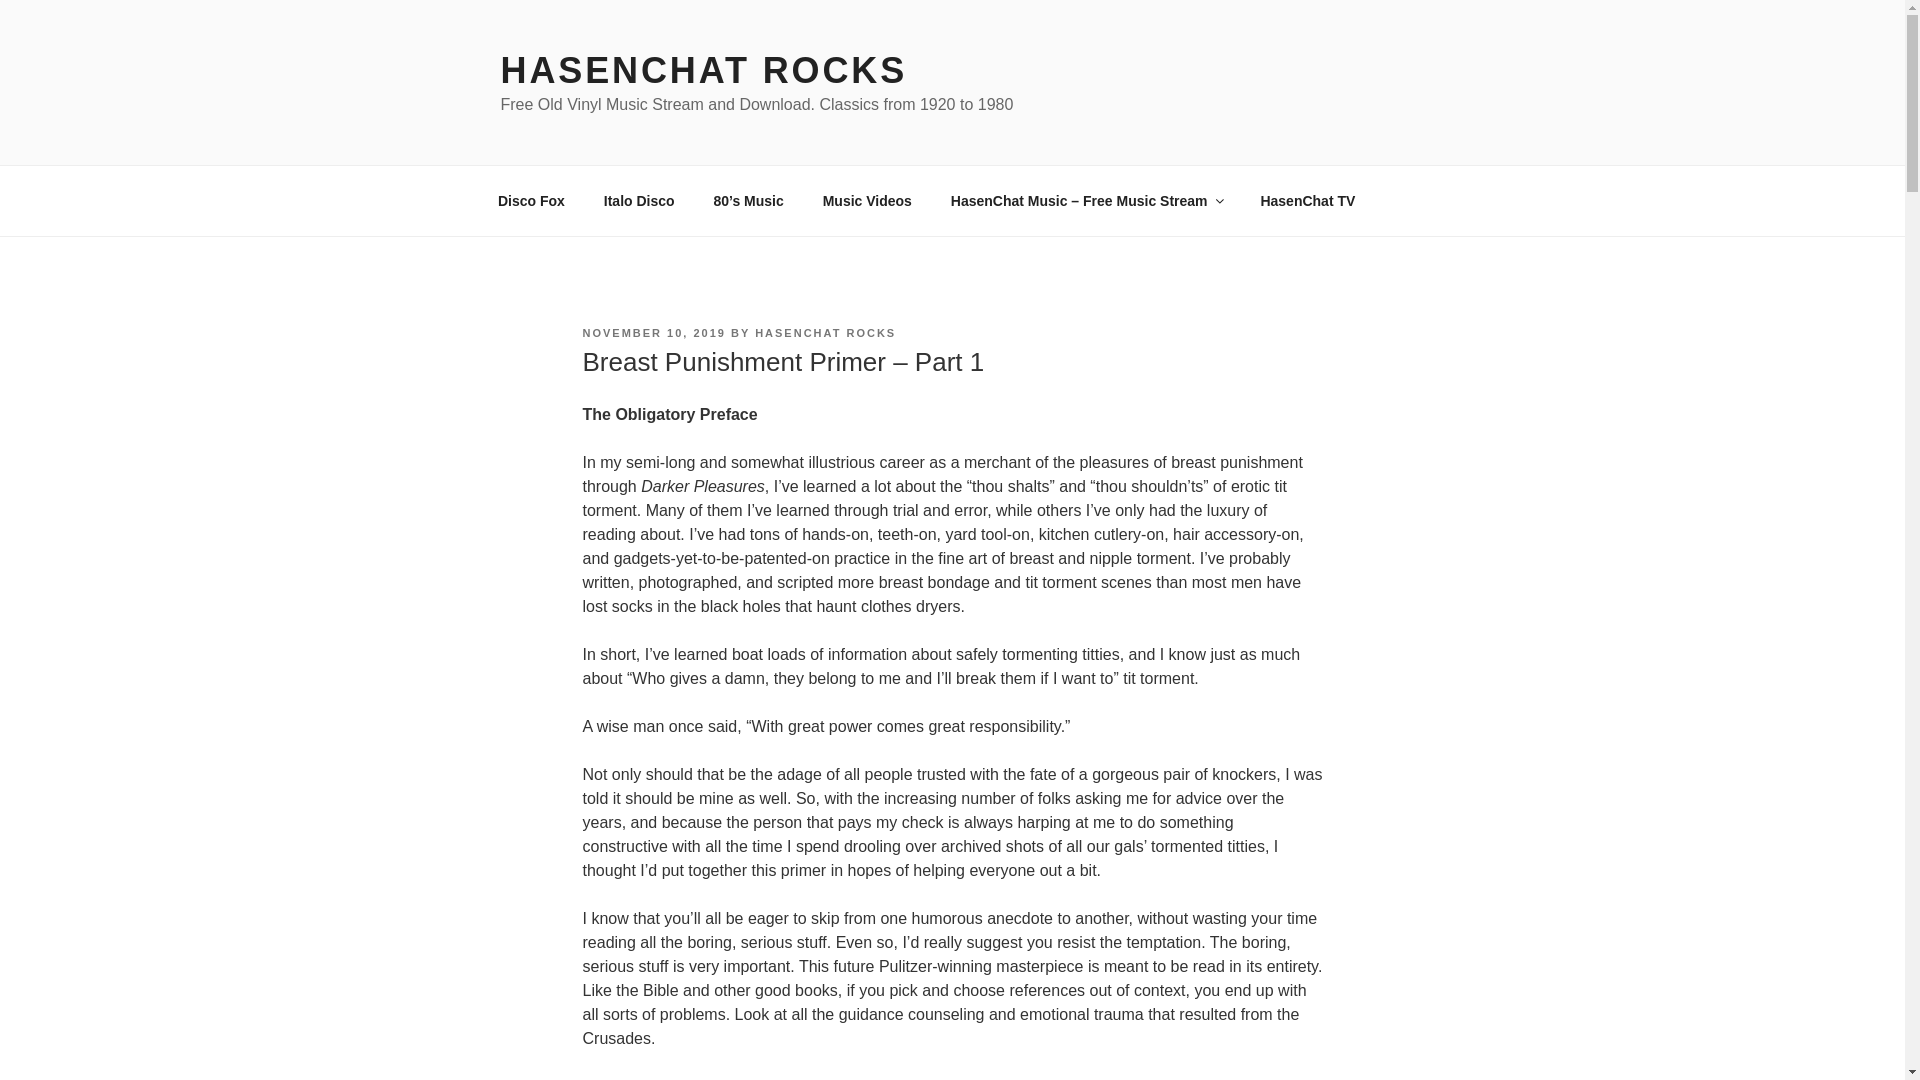 The width and height of the screenshot is (1920, 1080). What do you see at coordinates (825, 333) in the screenshot?
I see `HASENCHAT ROCKS` at bounding box center [825, 333].